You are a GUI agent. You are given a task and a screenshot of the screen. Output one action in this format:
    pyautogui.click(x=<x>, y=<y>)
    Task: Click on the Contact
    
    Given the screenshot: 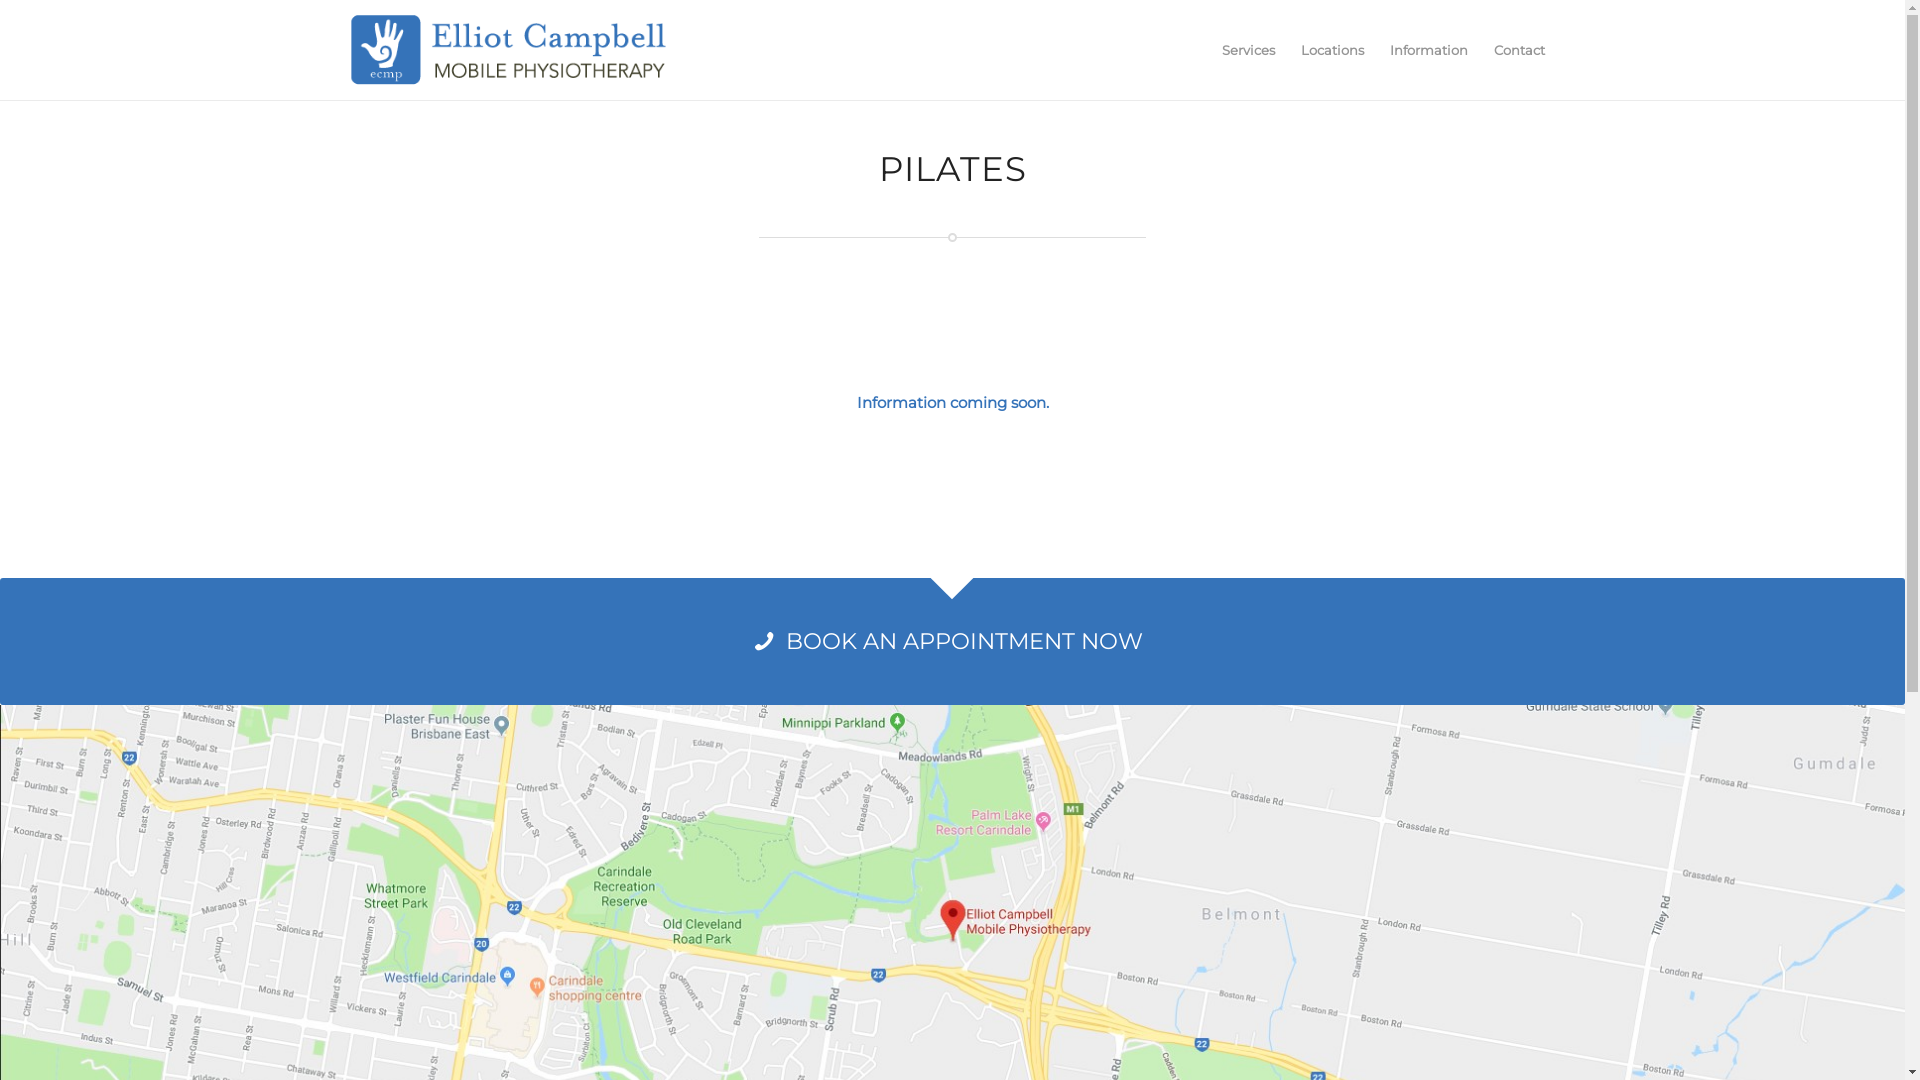 What is the action you would take?
    pyautogui.click(x=1518, y=50)
    